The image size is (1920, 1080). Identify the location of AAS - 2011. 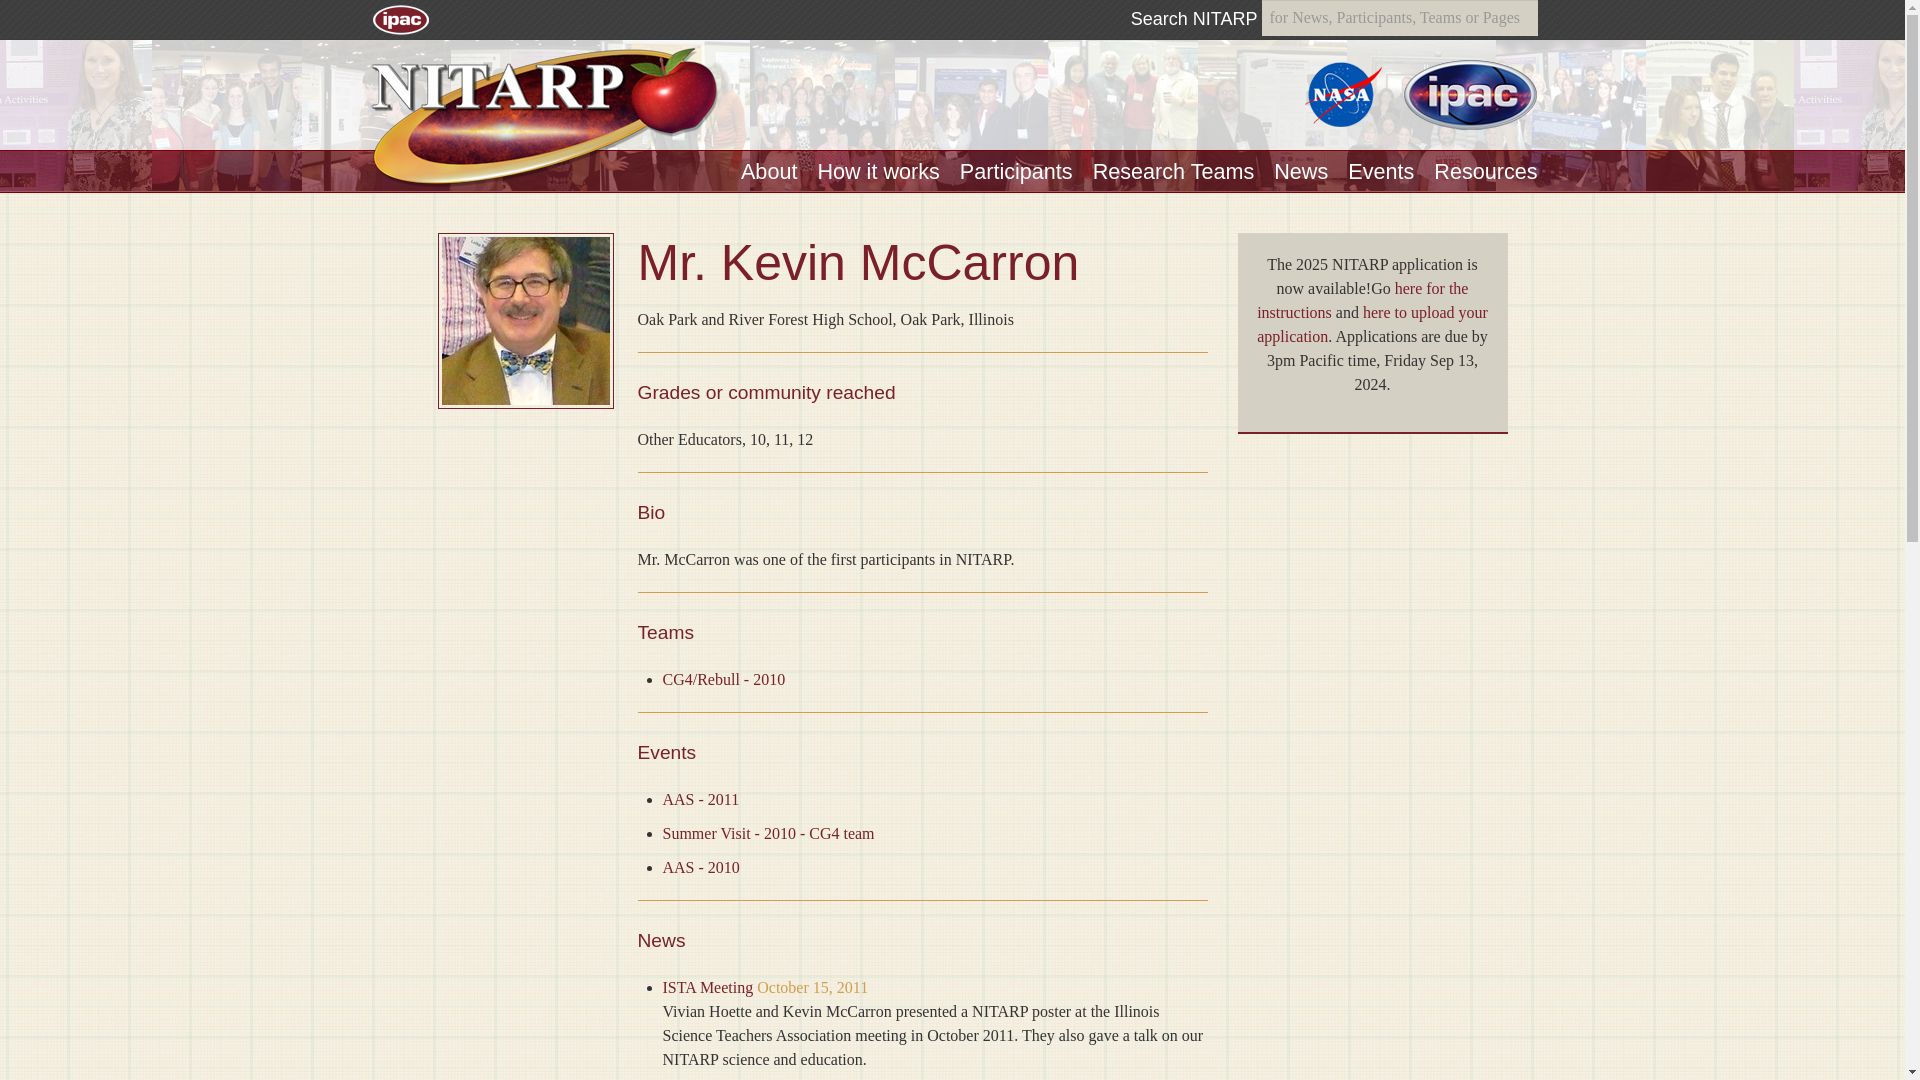
(700, 798).